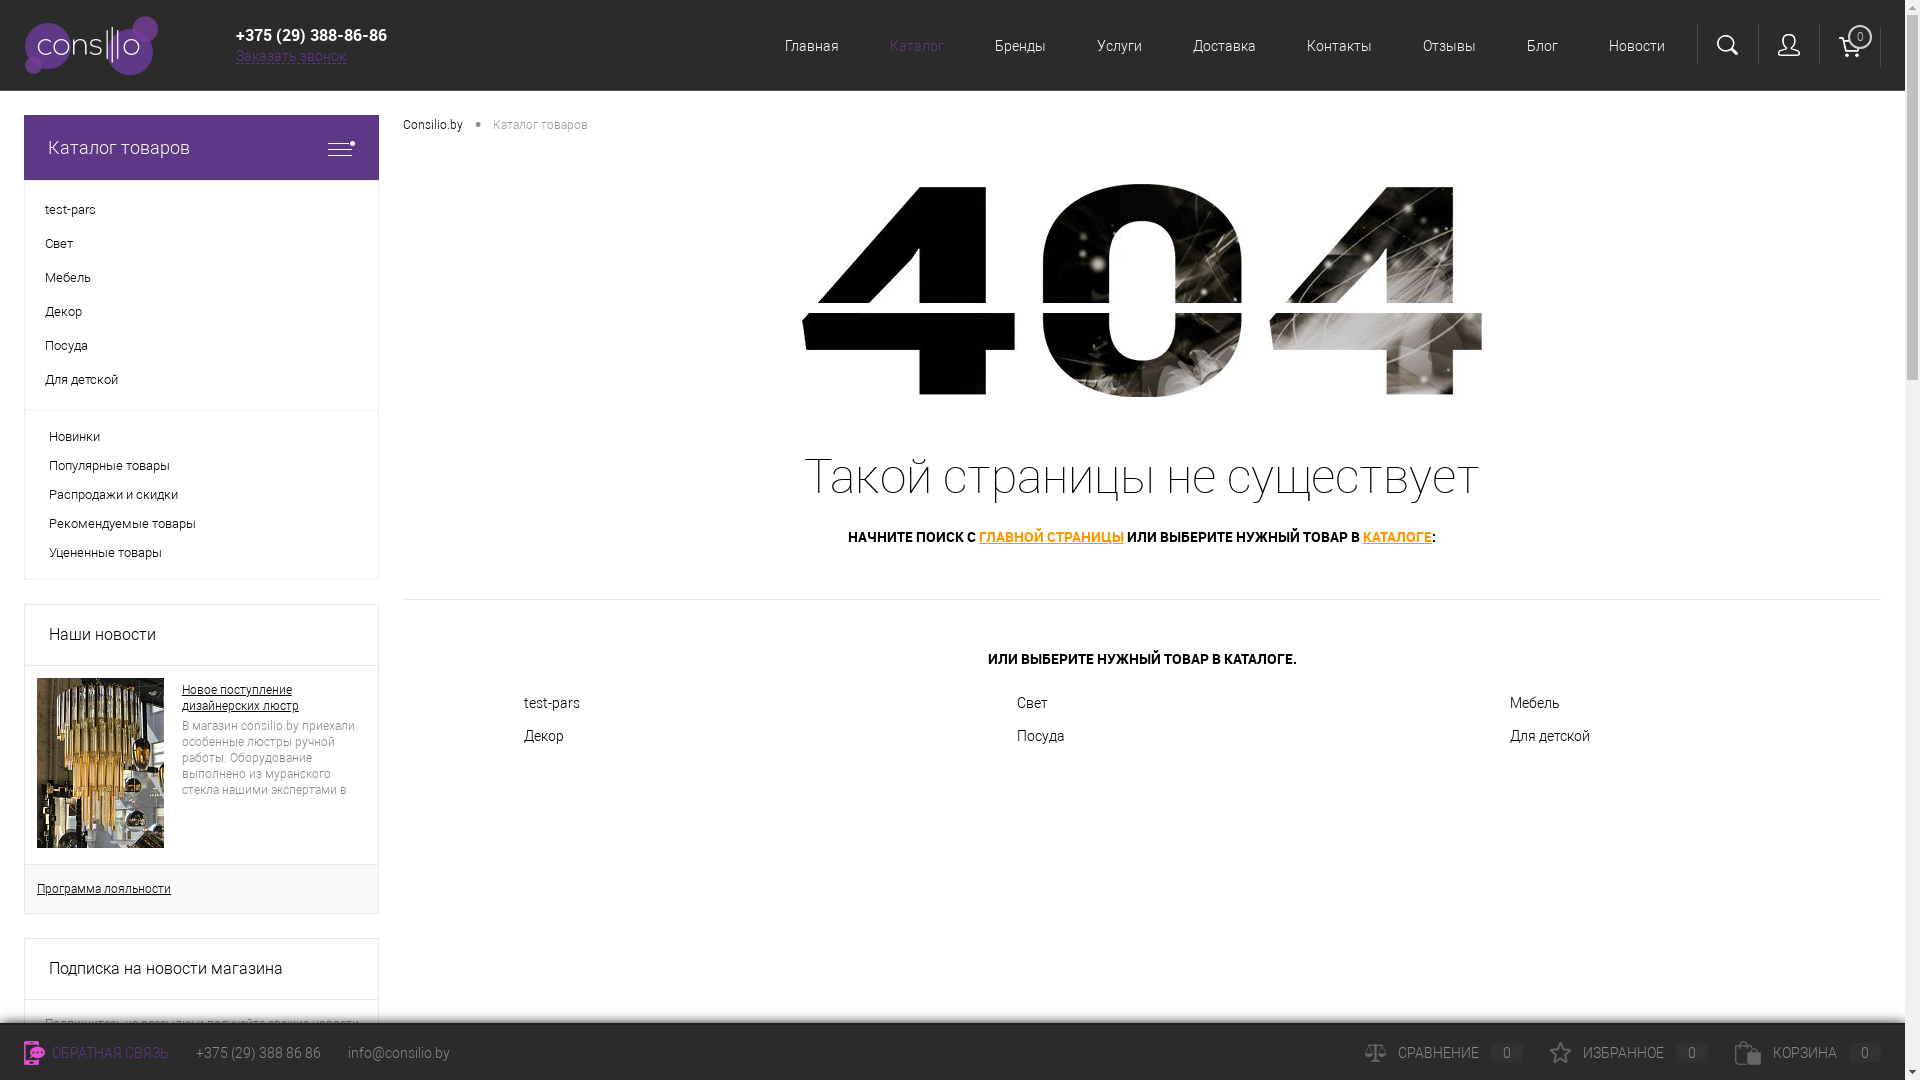 The image size is (1920, 1080). What do you see at coordinates (258, 1053) in the screenshot?
I see `+375 (29) 388 86 86` at bounding box center [258, 1053].